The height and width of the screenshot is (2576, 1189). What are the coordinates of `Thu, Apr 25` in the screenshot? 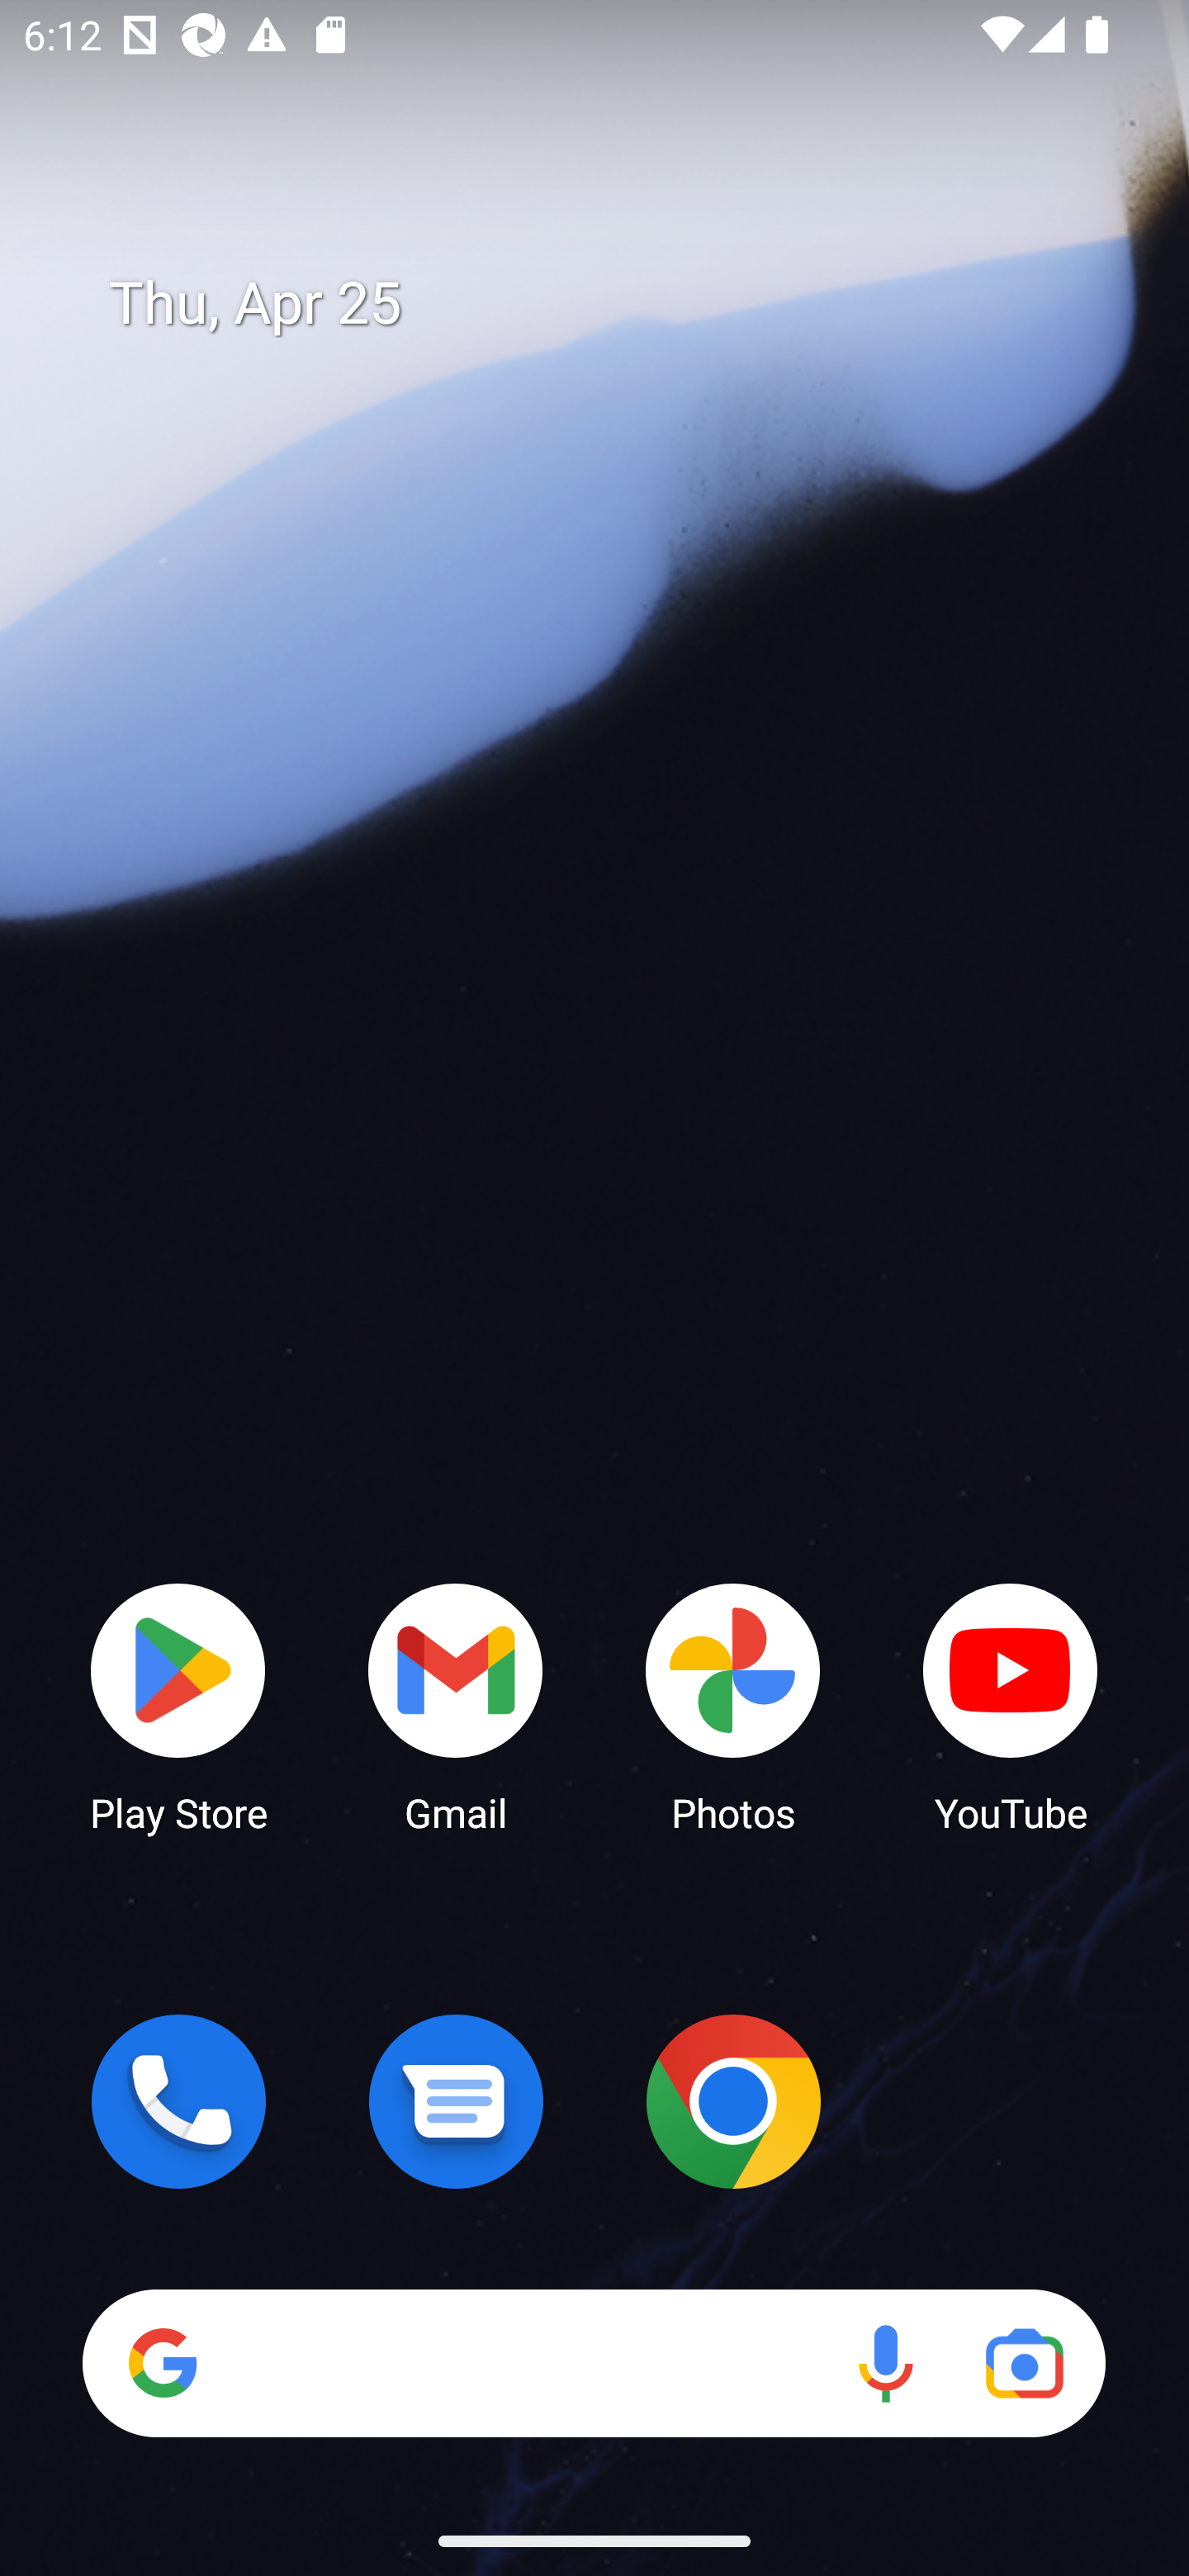 It's located at (618, 304).